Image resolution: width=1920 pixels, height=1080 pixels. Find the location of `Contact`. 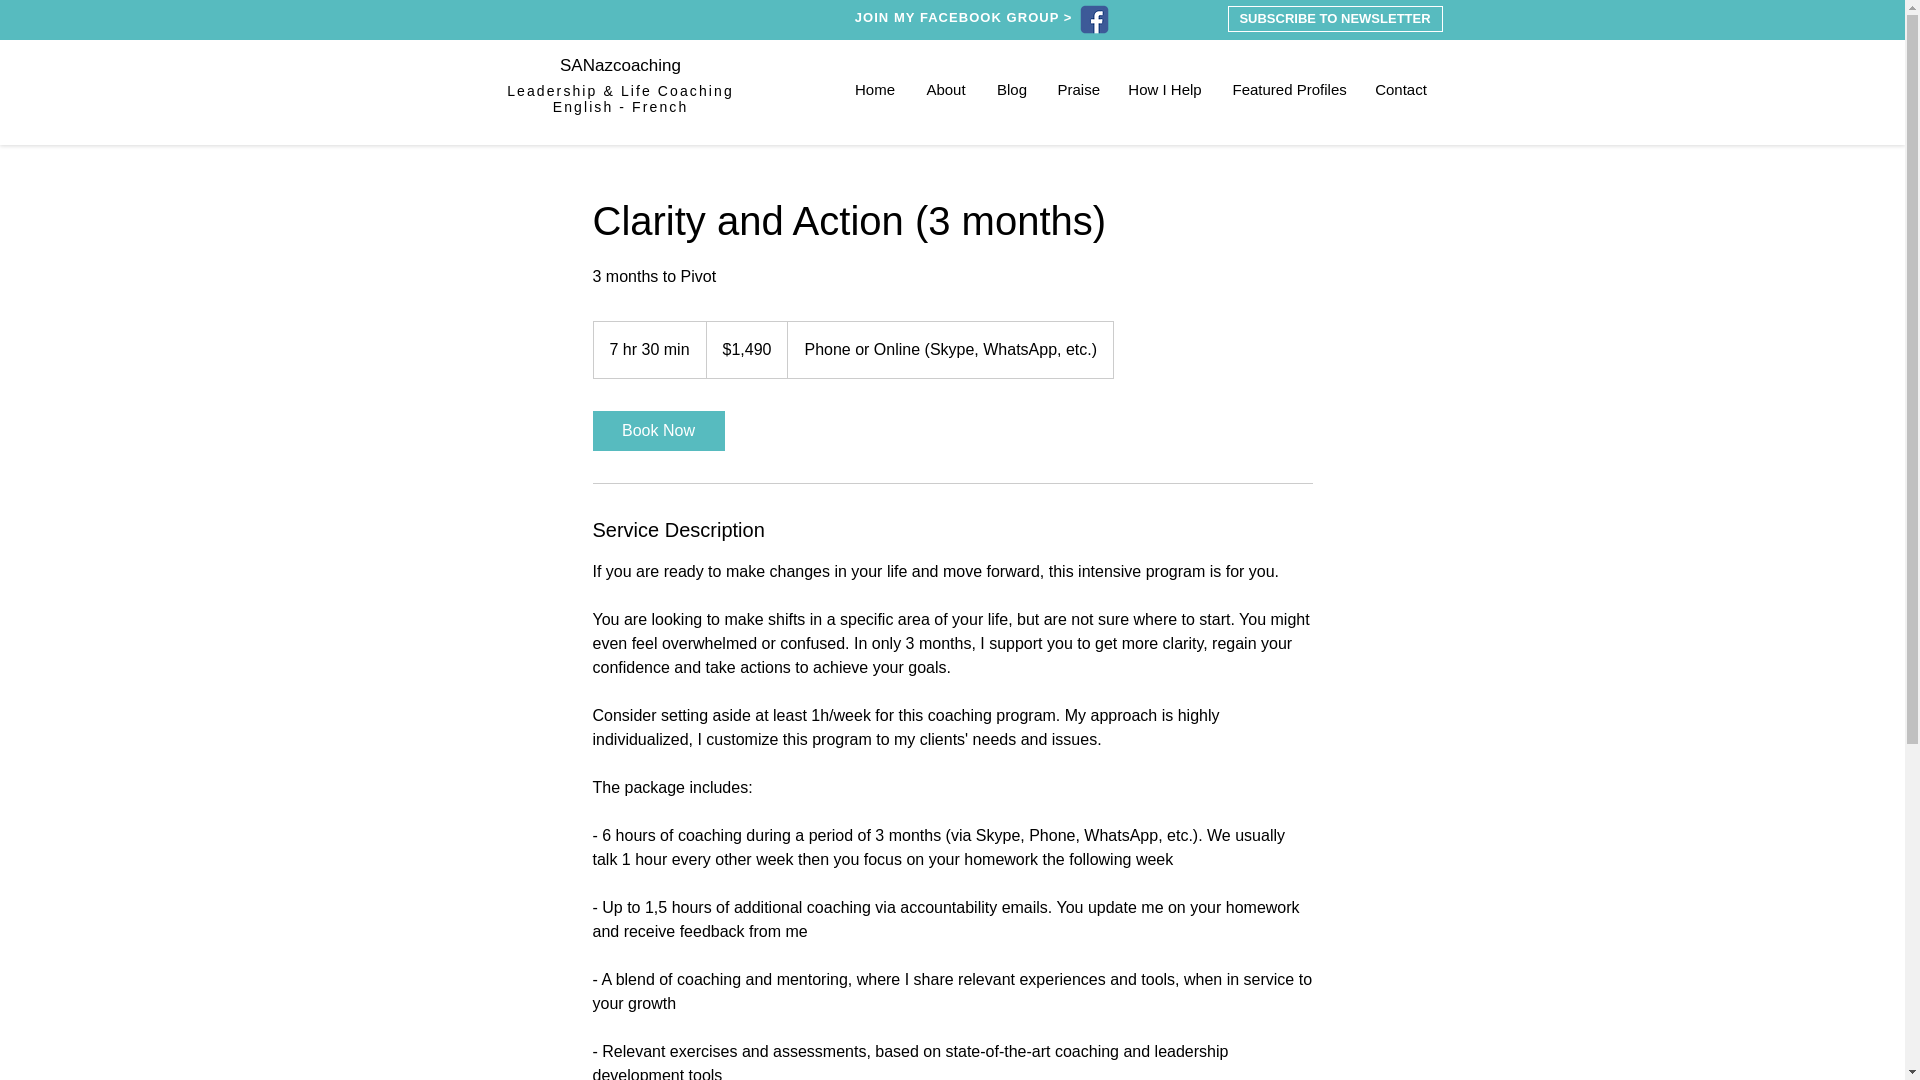

Contact is located at coordinates (1401, 89).